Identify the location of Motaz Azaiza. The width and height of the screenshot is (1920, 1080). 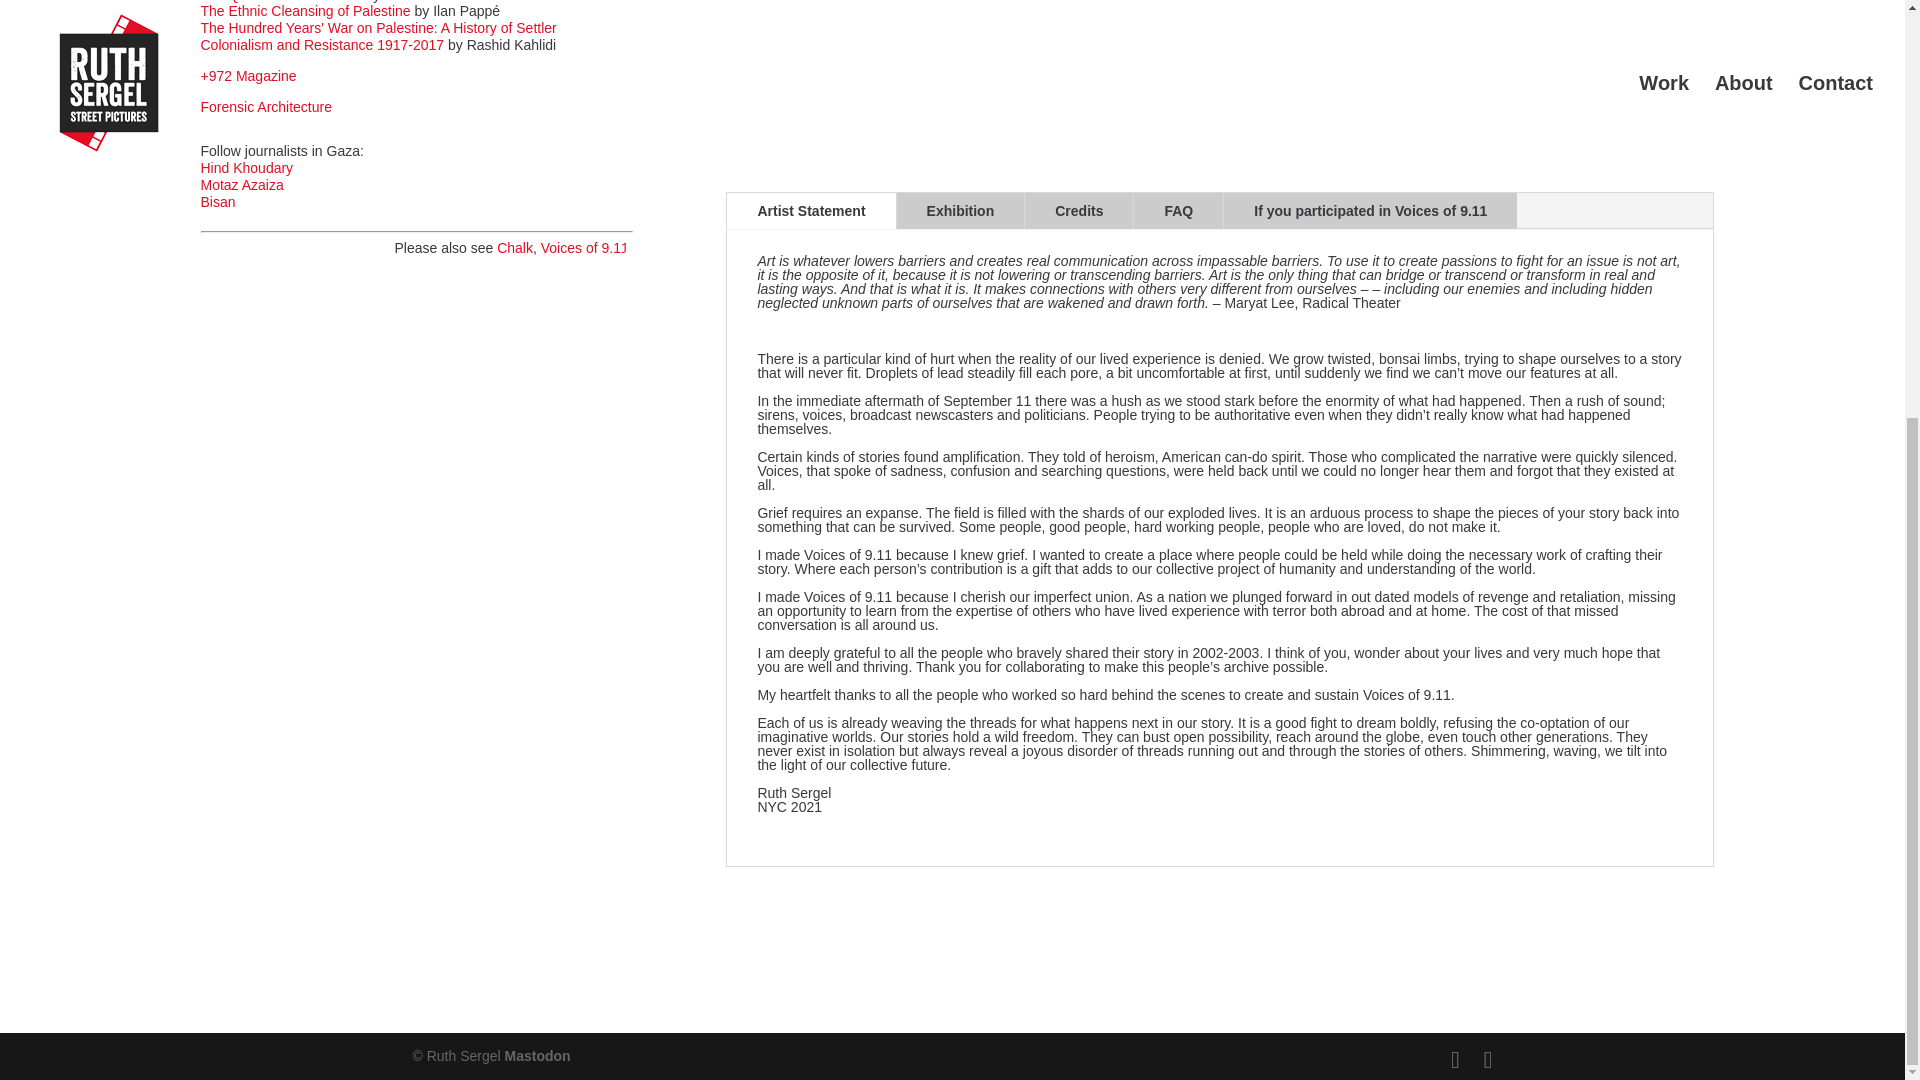
(240, 185).